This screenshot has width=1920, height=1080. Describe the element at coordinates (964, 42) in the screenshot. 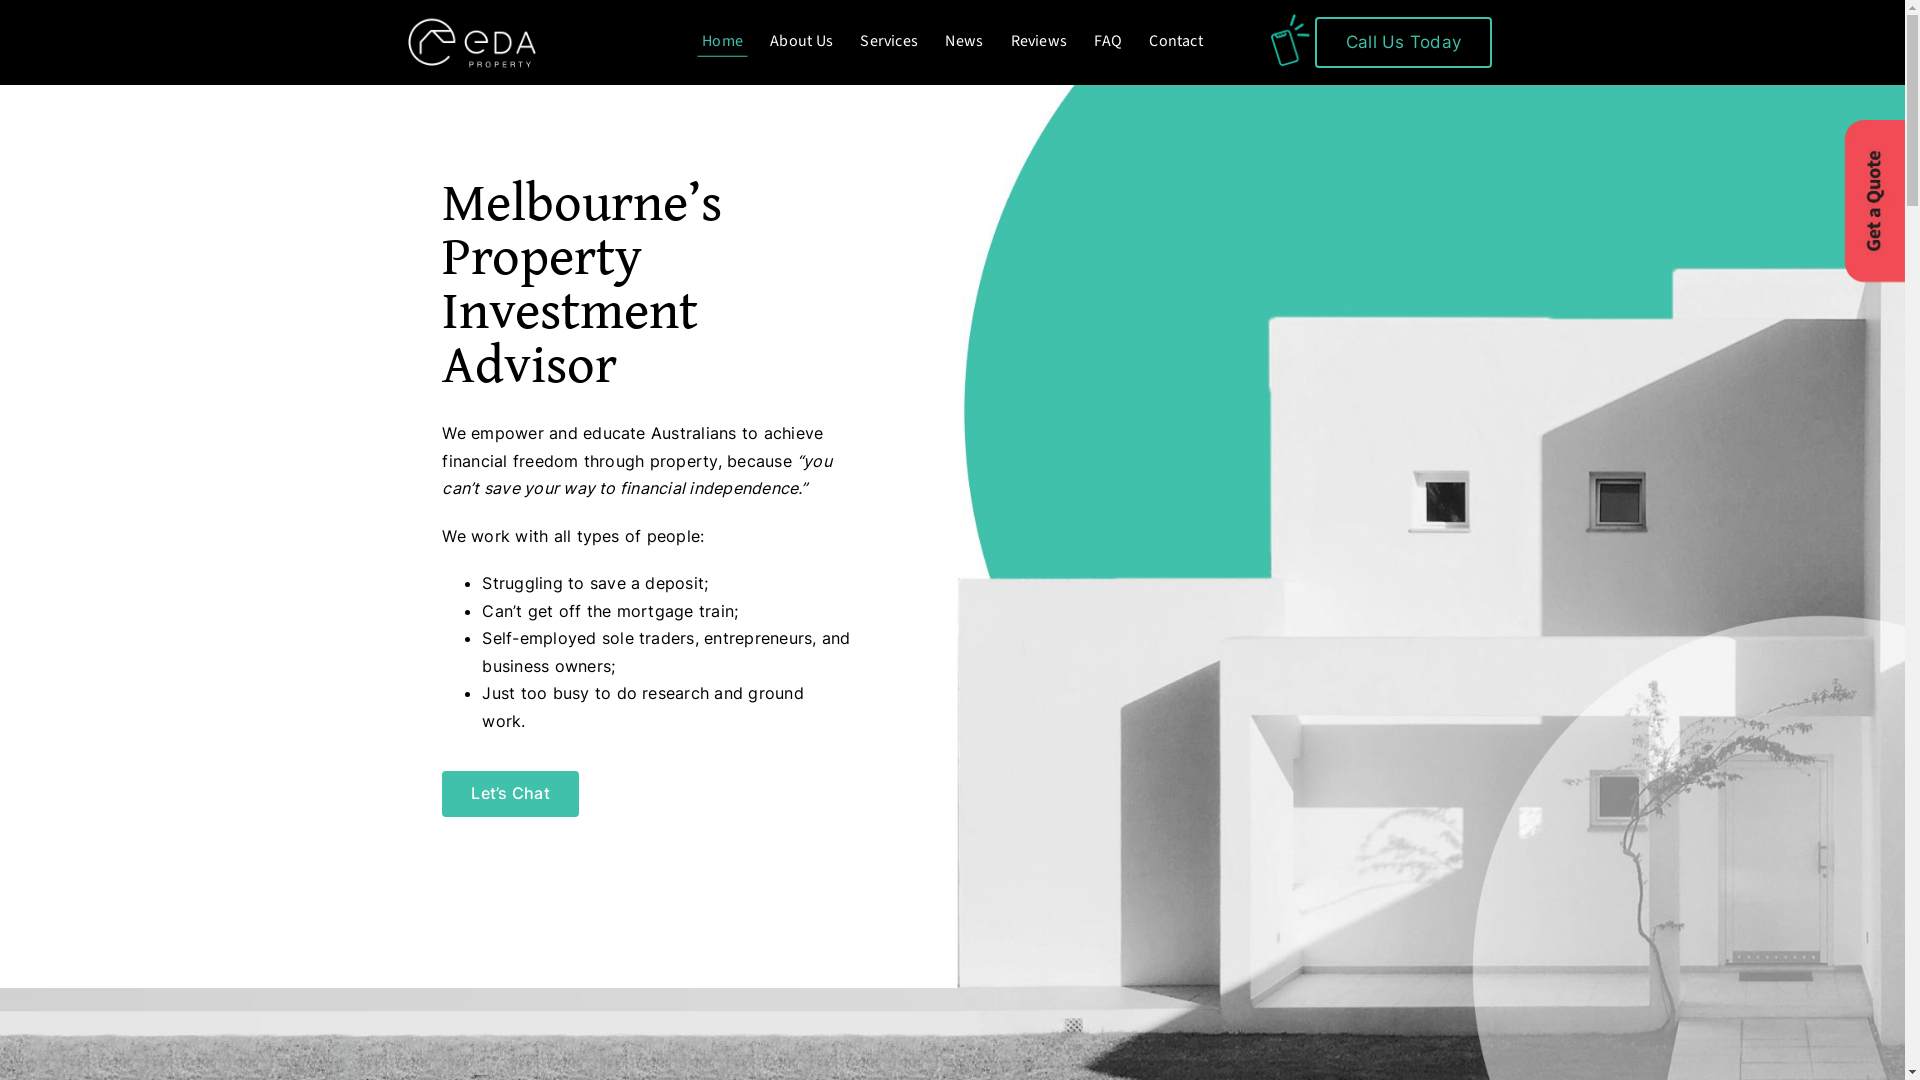

I see `News` at that location.